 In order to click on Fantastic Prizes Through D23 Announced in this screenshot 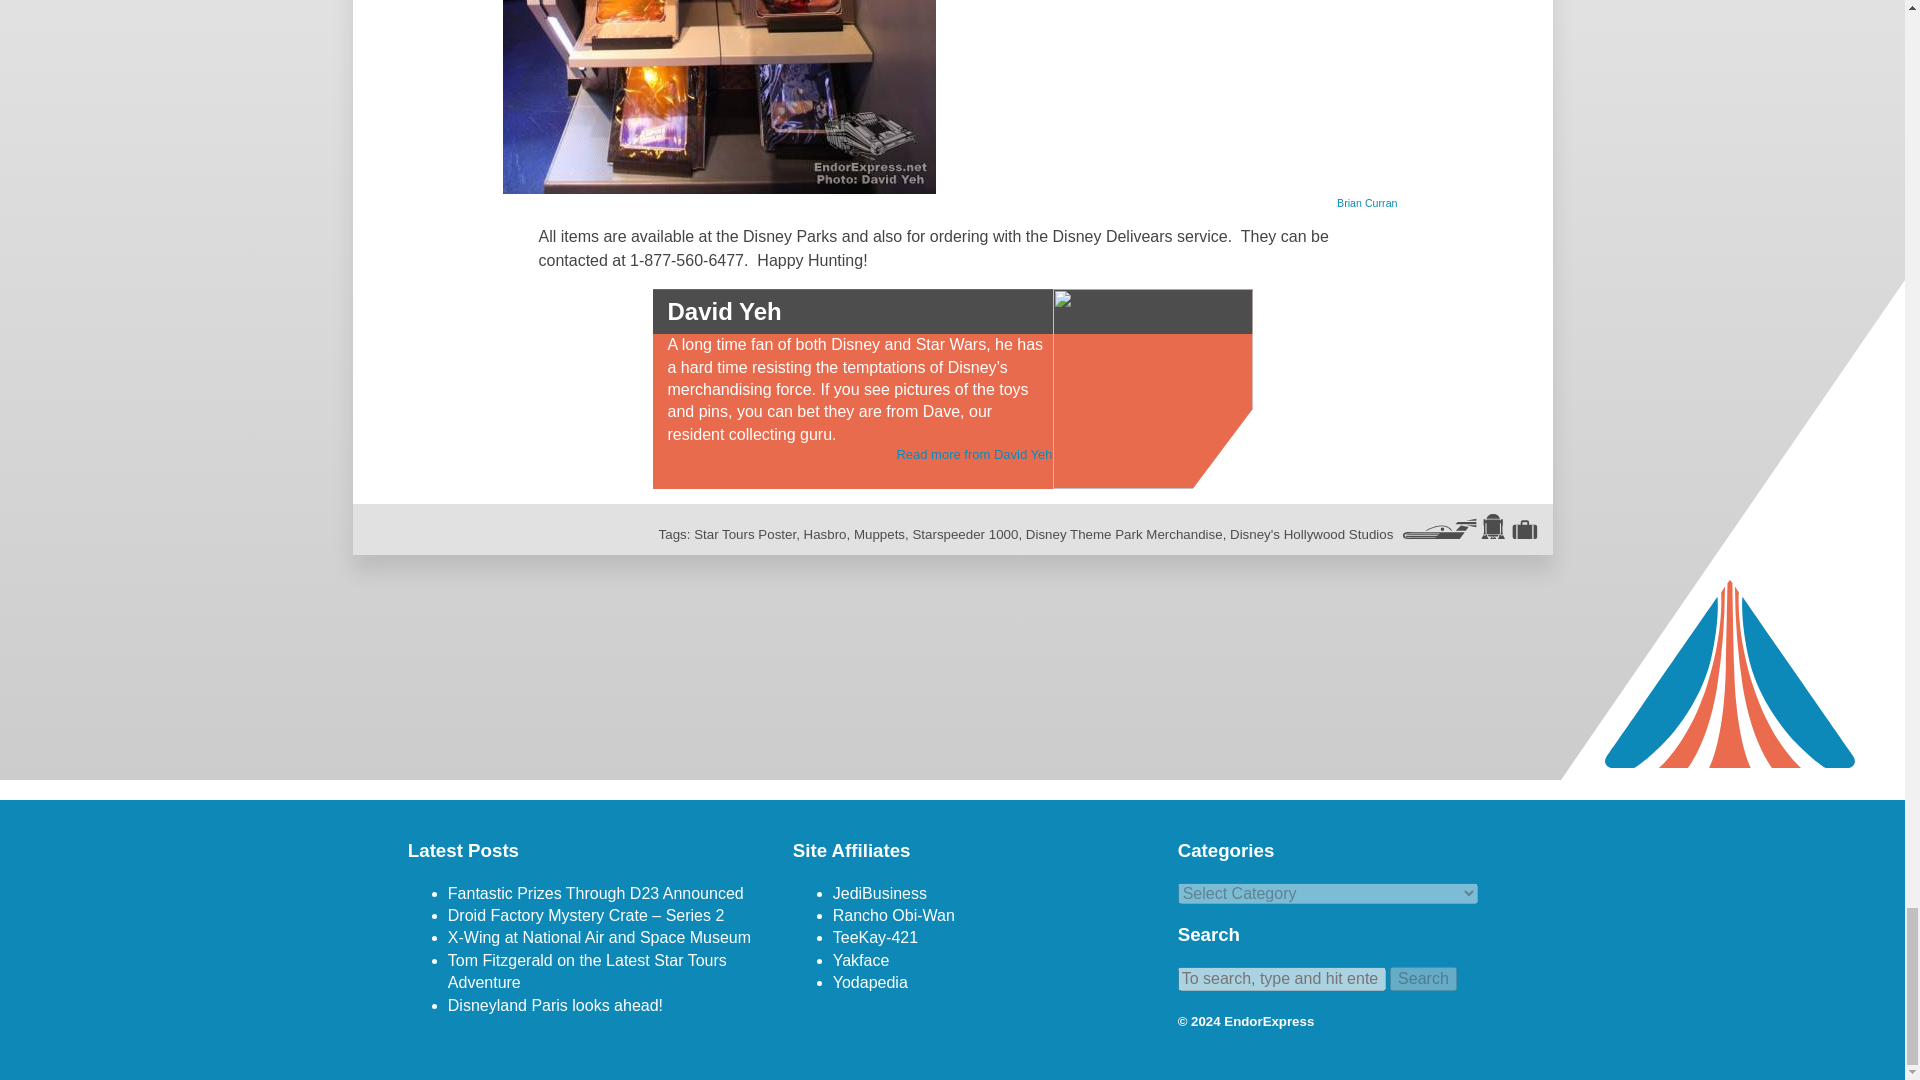, I will do `click(596, 892)`.